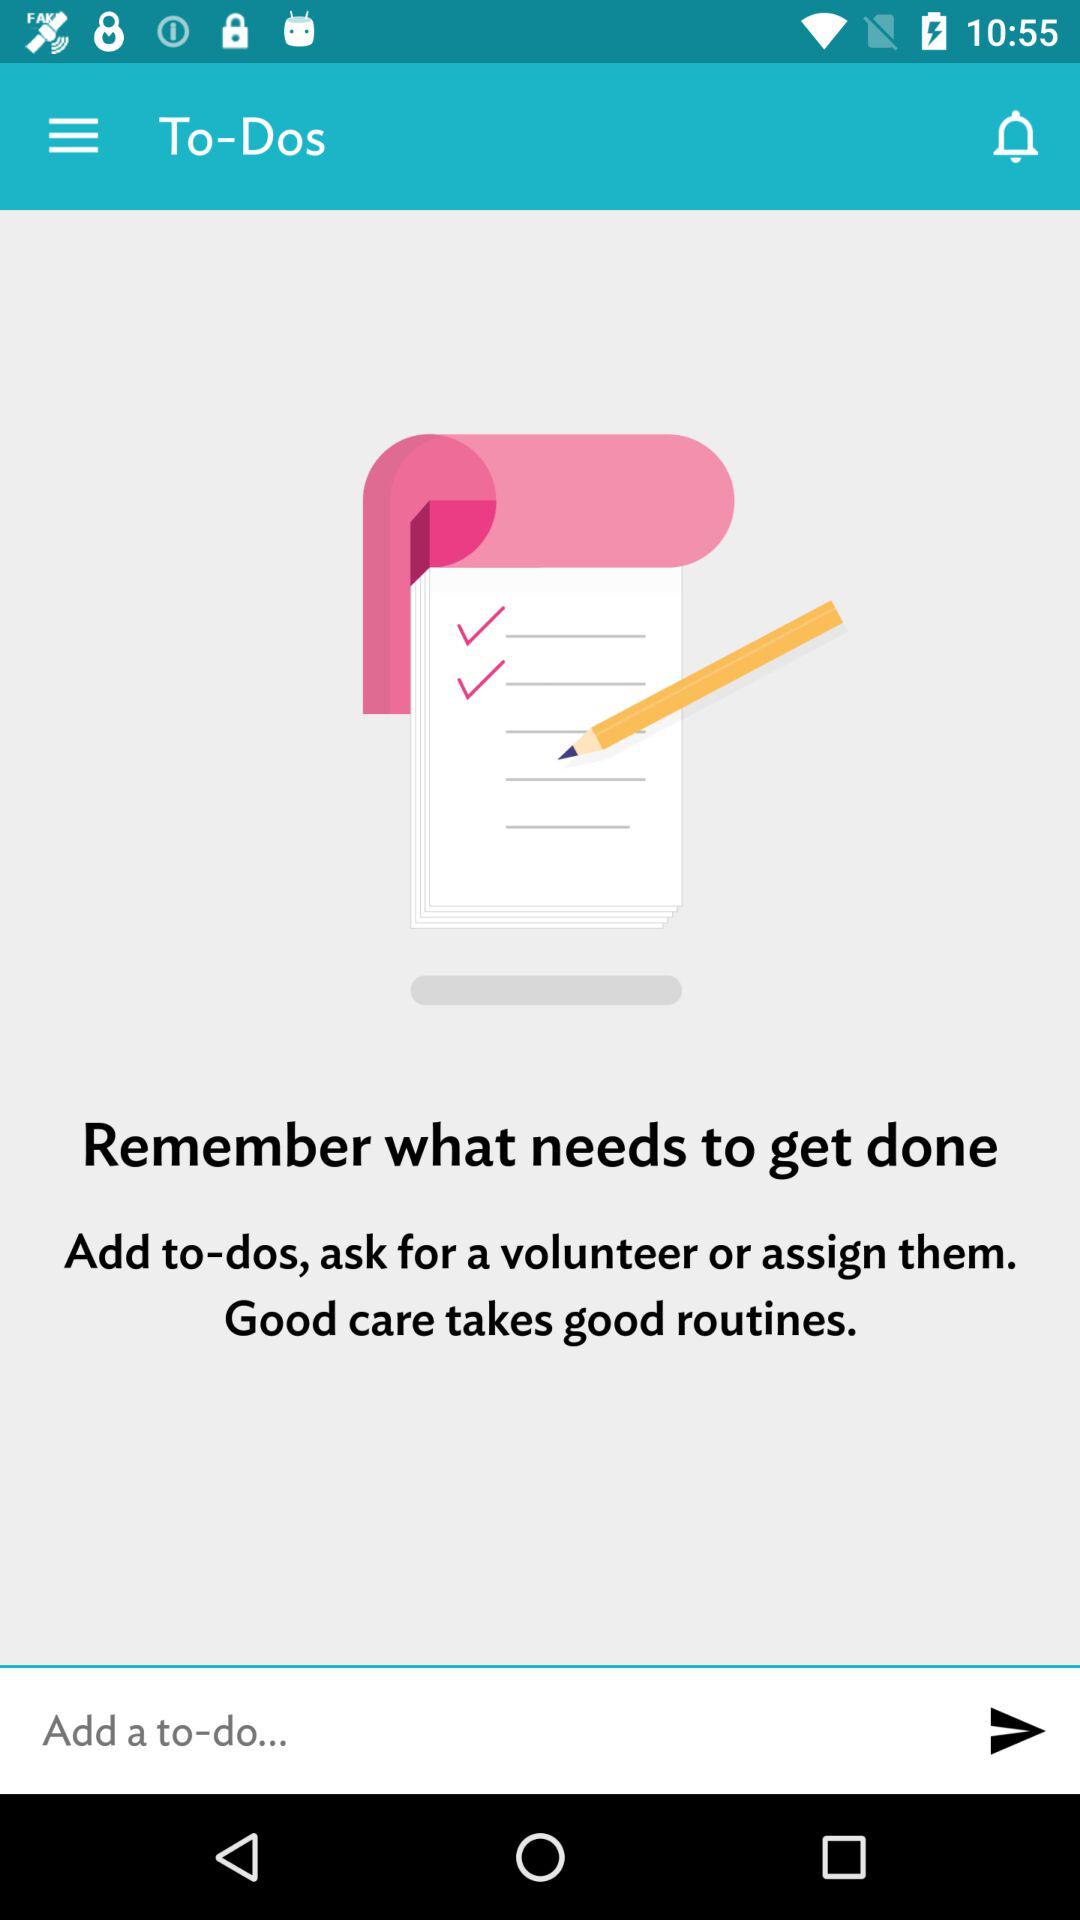  I want to click on add new to-do item, so click(1017, 1731).